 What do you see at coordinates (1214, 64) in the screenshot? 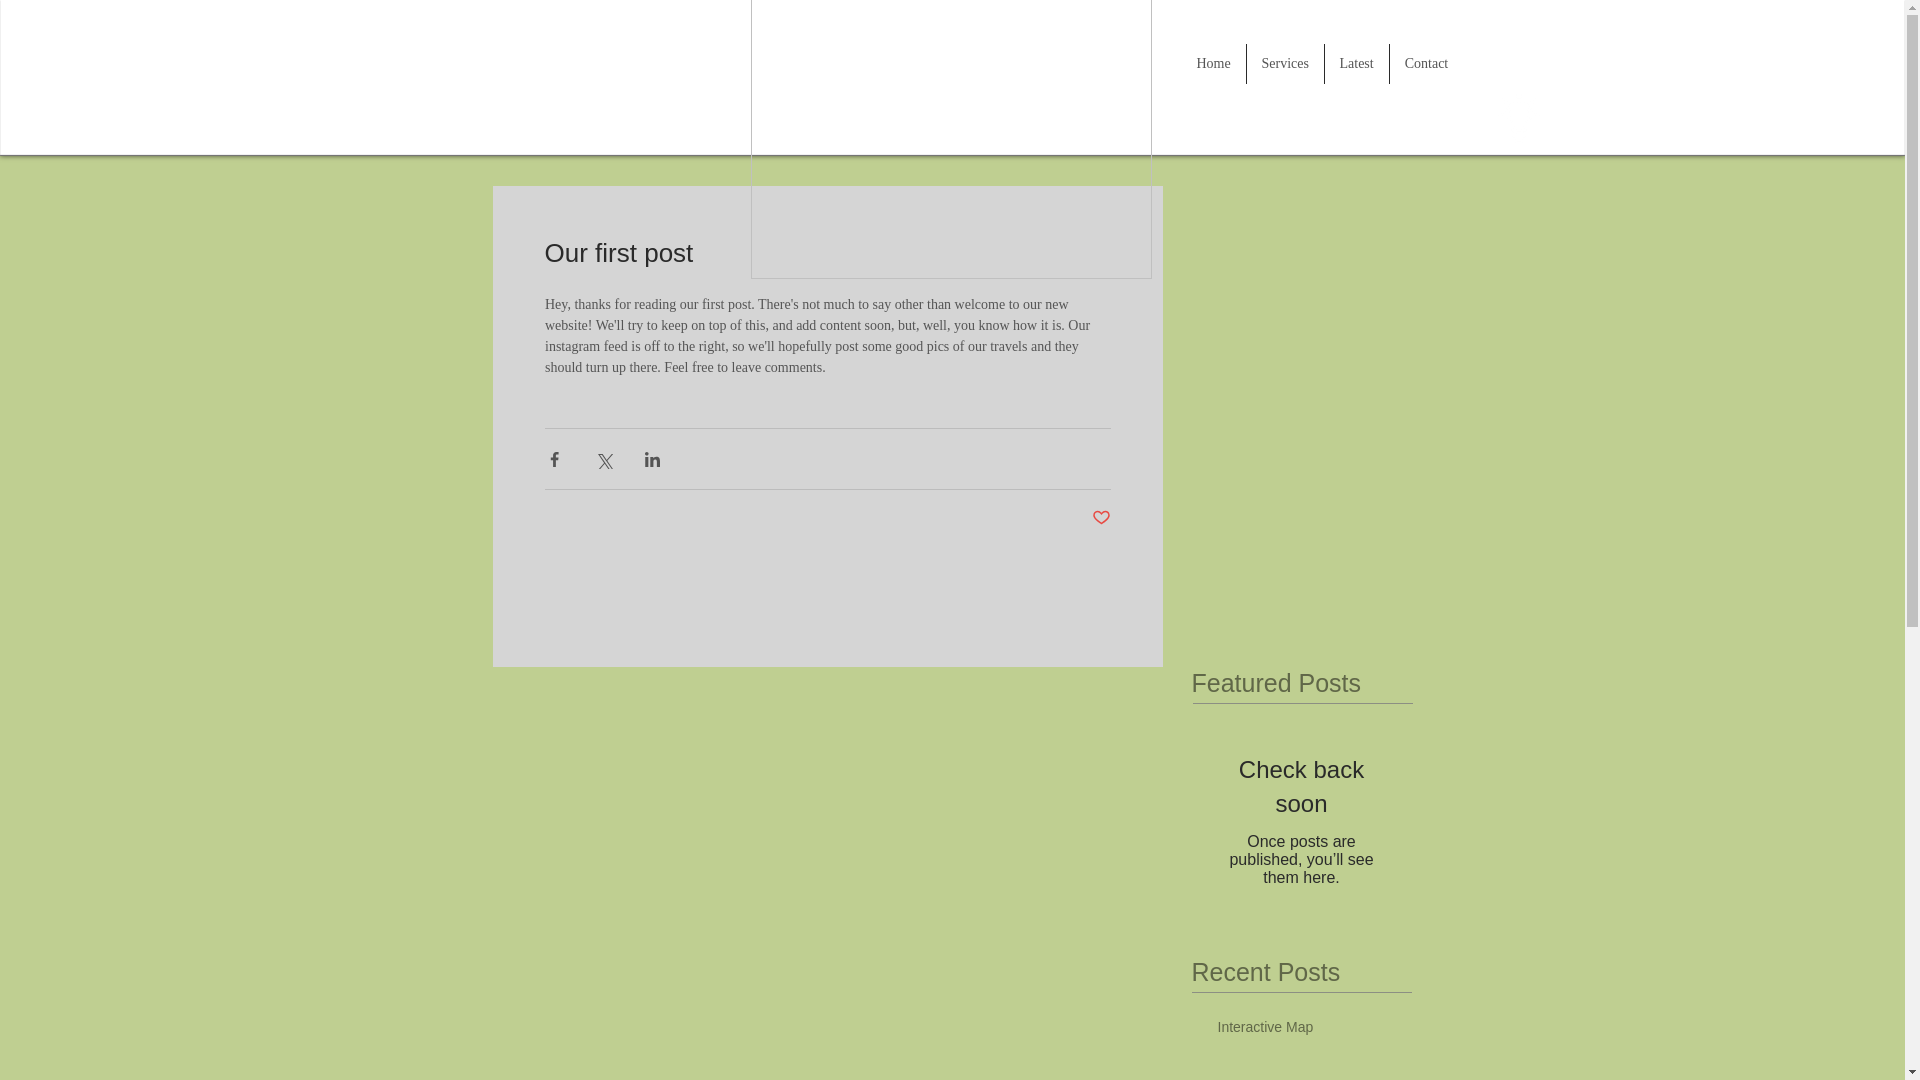
I see `Home` at bounding box center [1214, 64].